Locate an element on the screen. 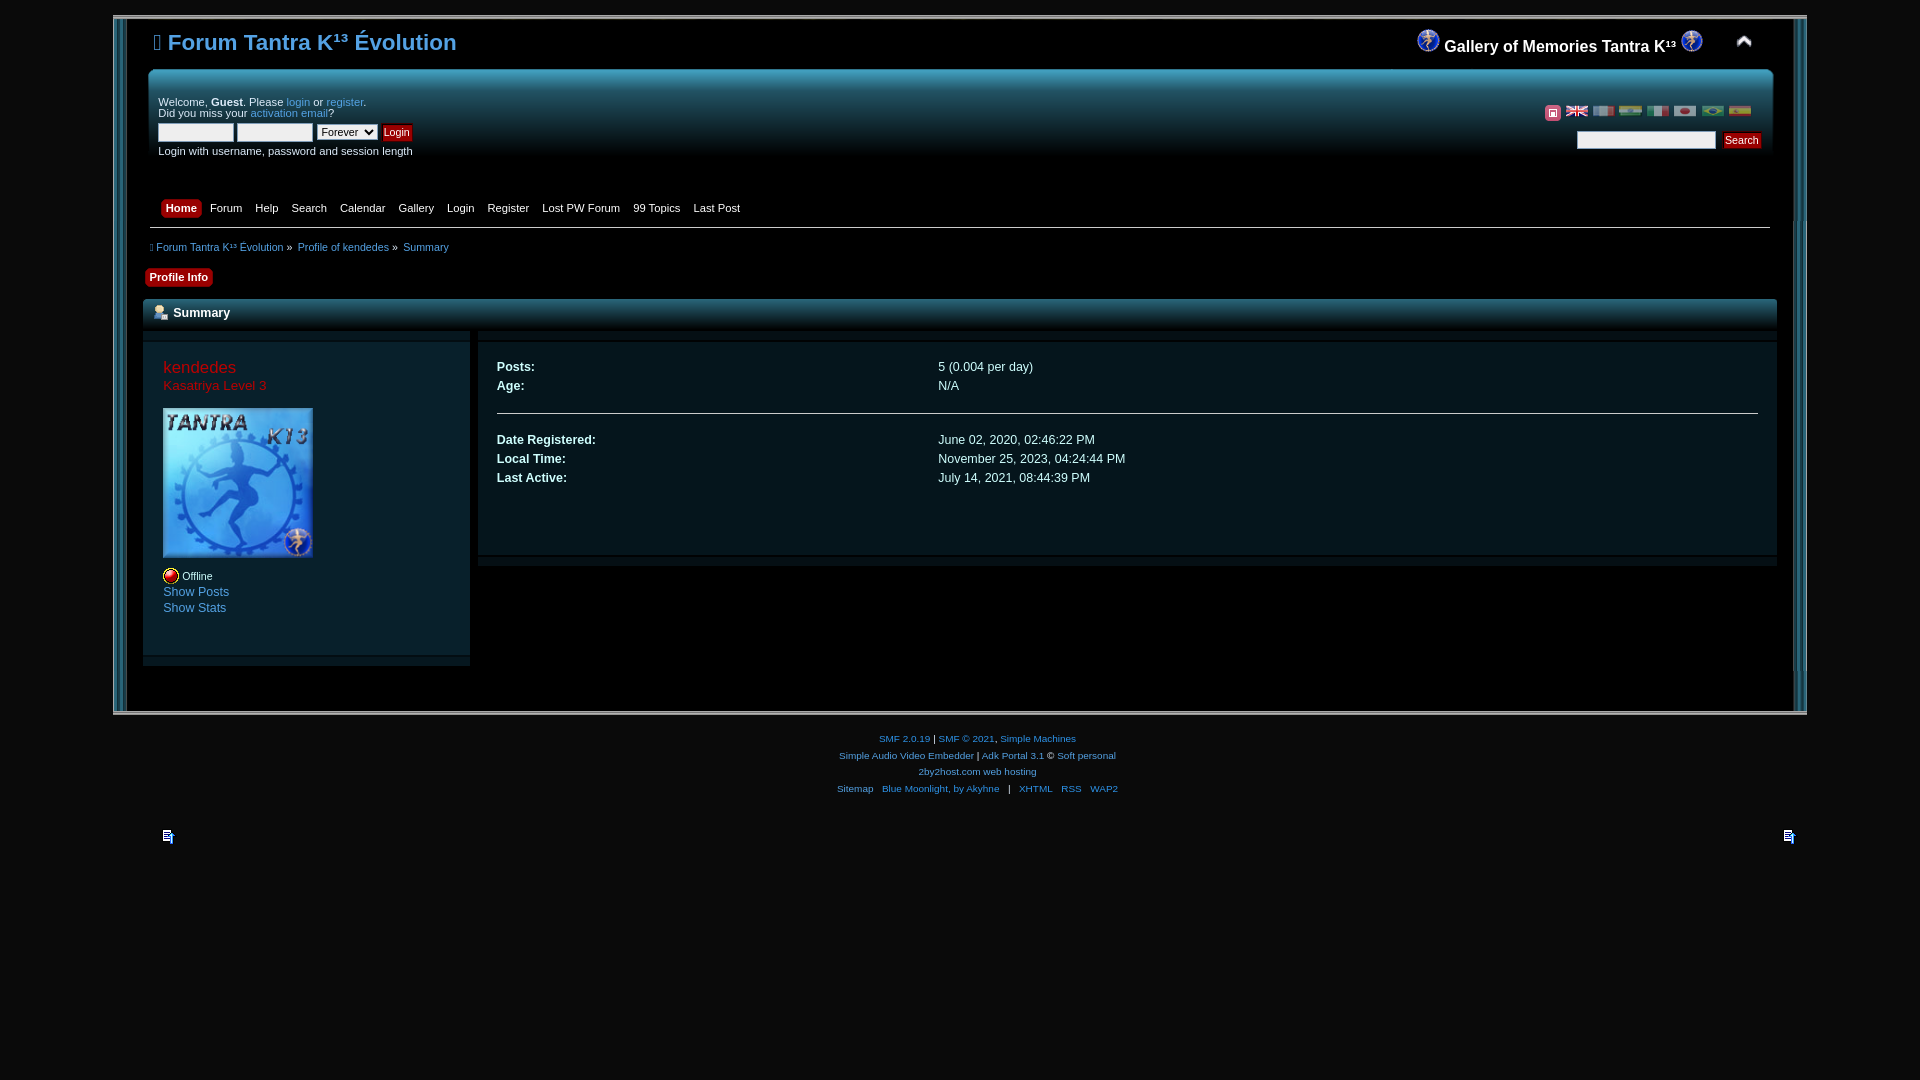  Show Posts is located at coordinates (196, 592).